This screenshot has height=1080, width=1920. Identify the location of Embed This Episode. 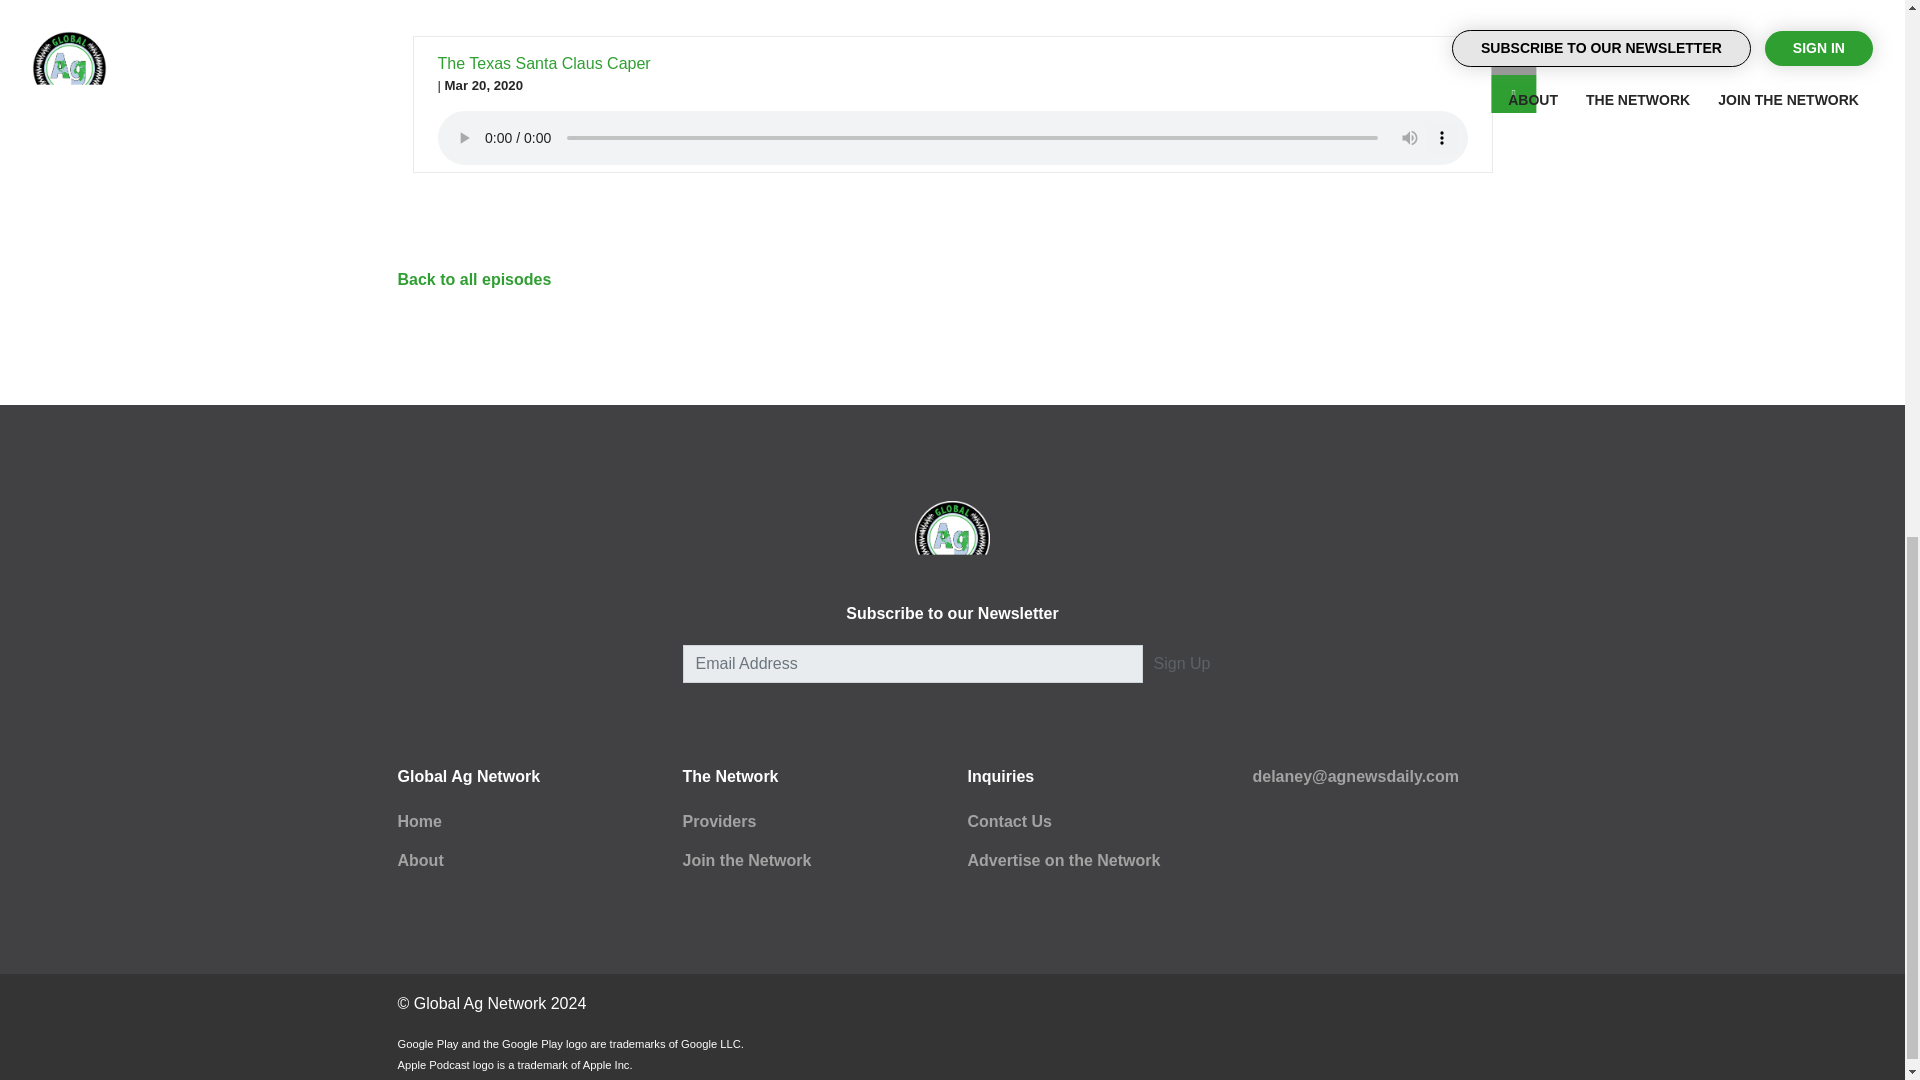
(1514, 55).